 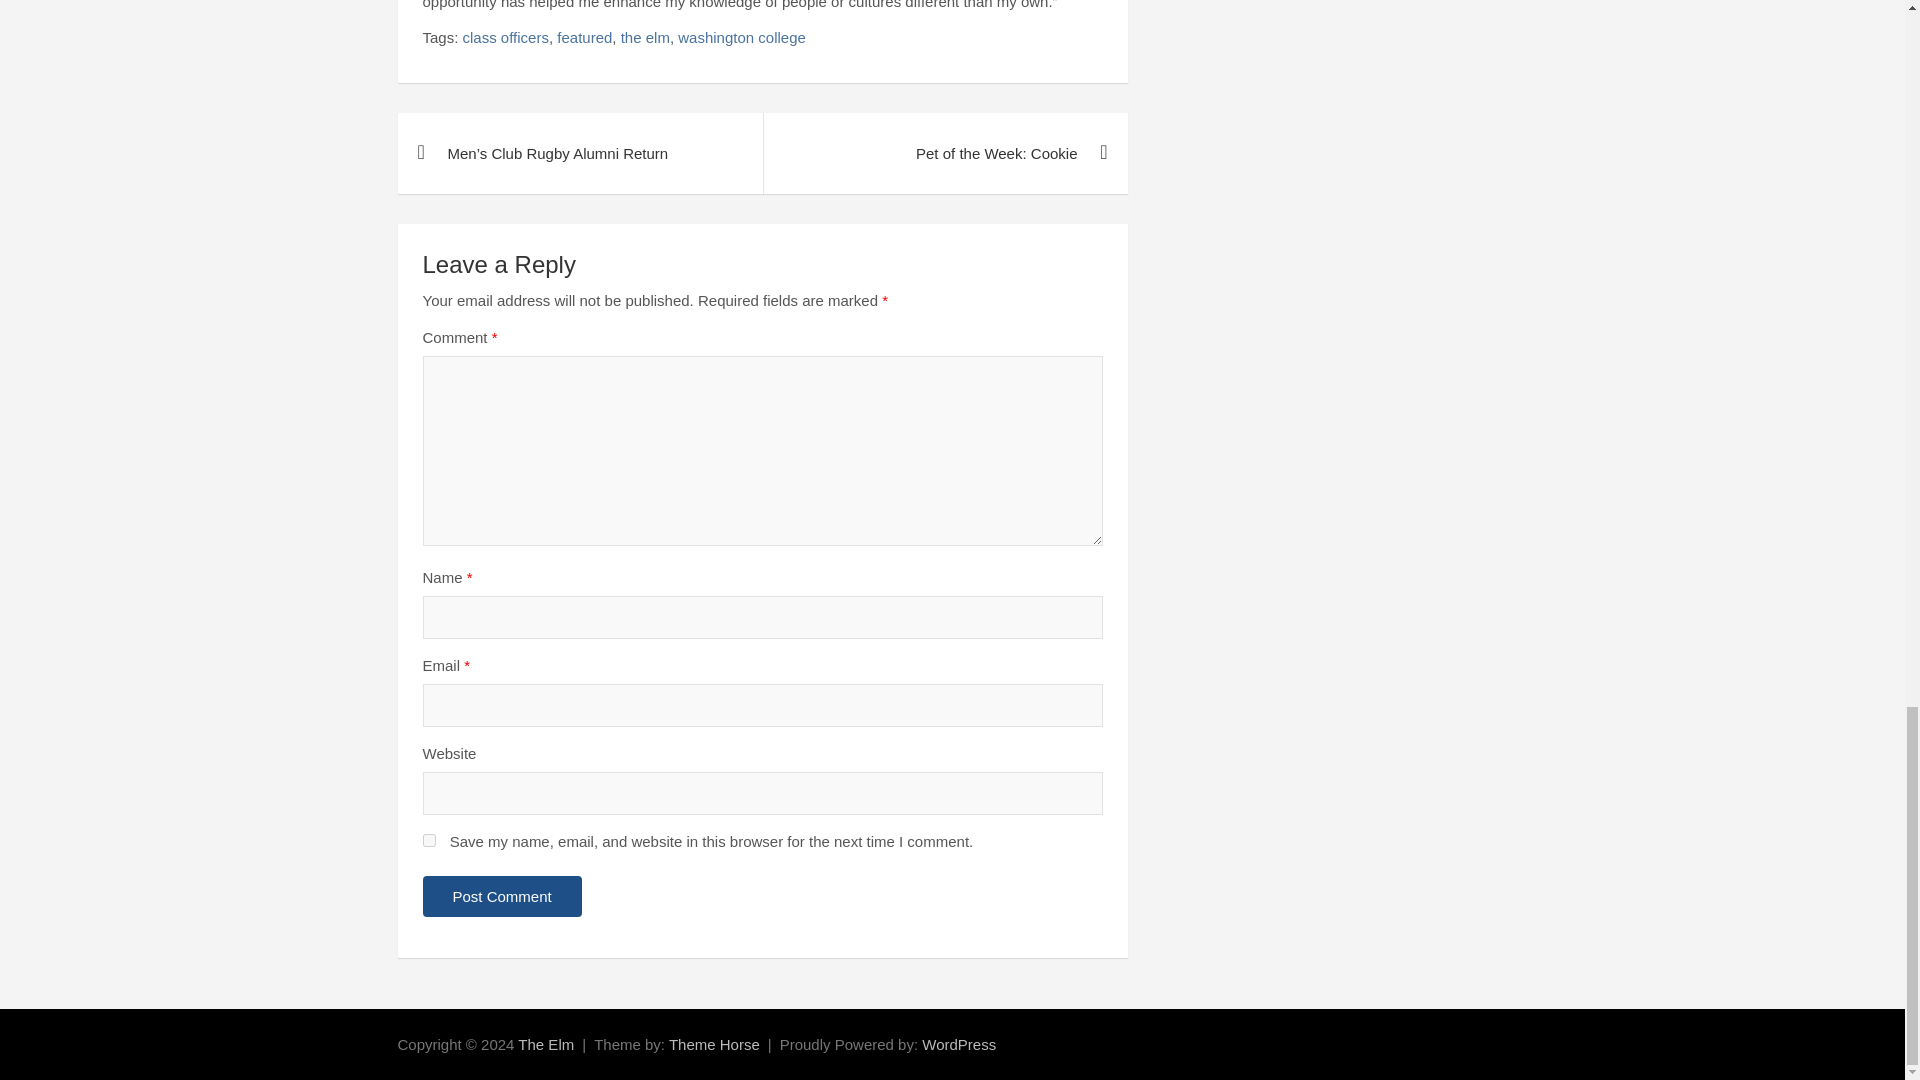 What do you see at coordinates (506, 37) in the screenshot?
I see `class officers` at bounding box center [506, 37].